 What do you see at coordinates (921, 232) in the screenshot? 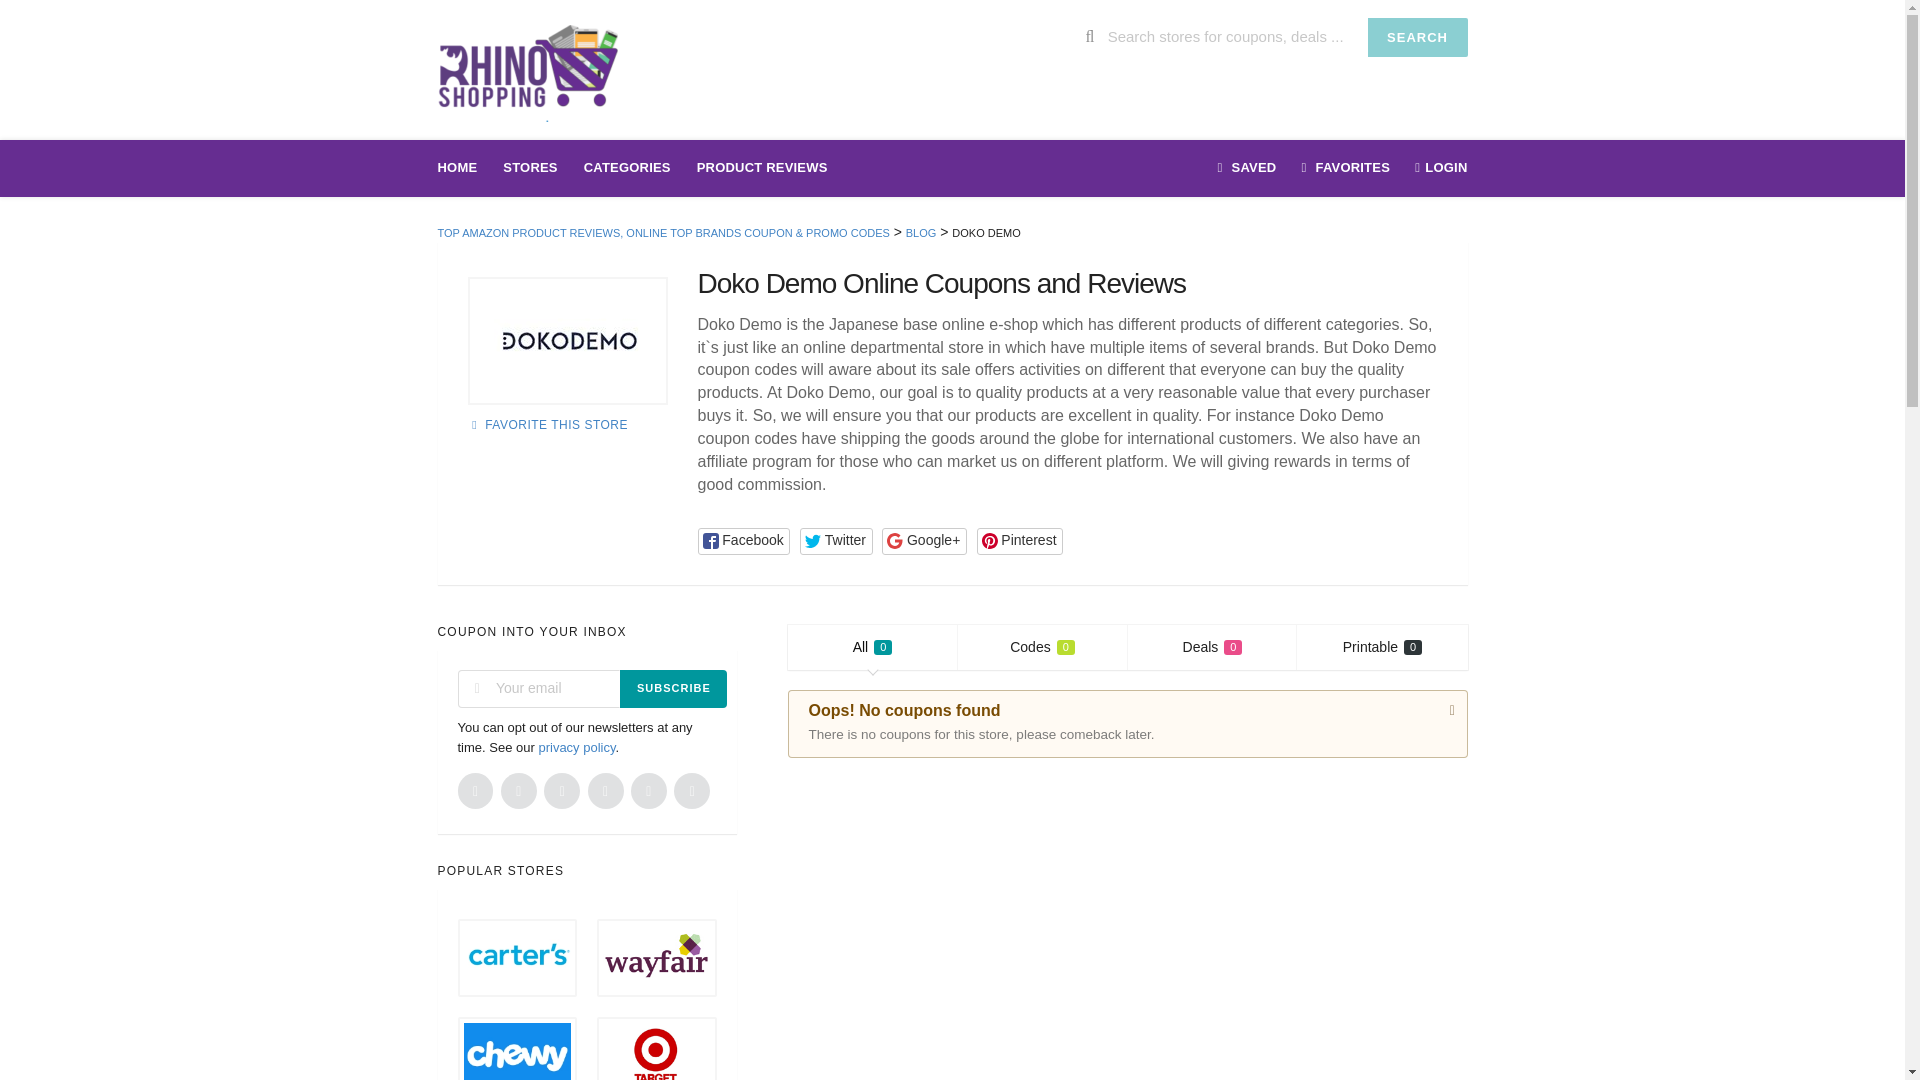
I see `PRODUCT REVIEWS` at bounding box center [921, 232].